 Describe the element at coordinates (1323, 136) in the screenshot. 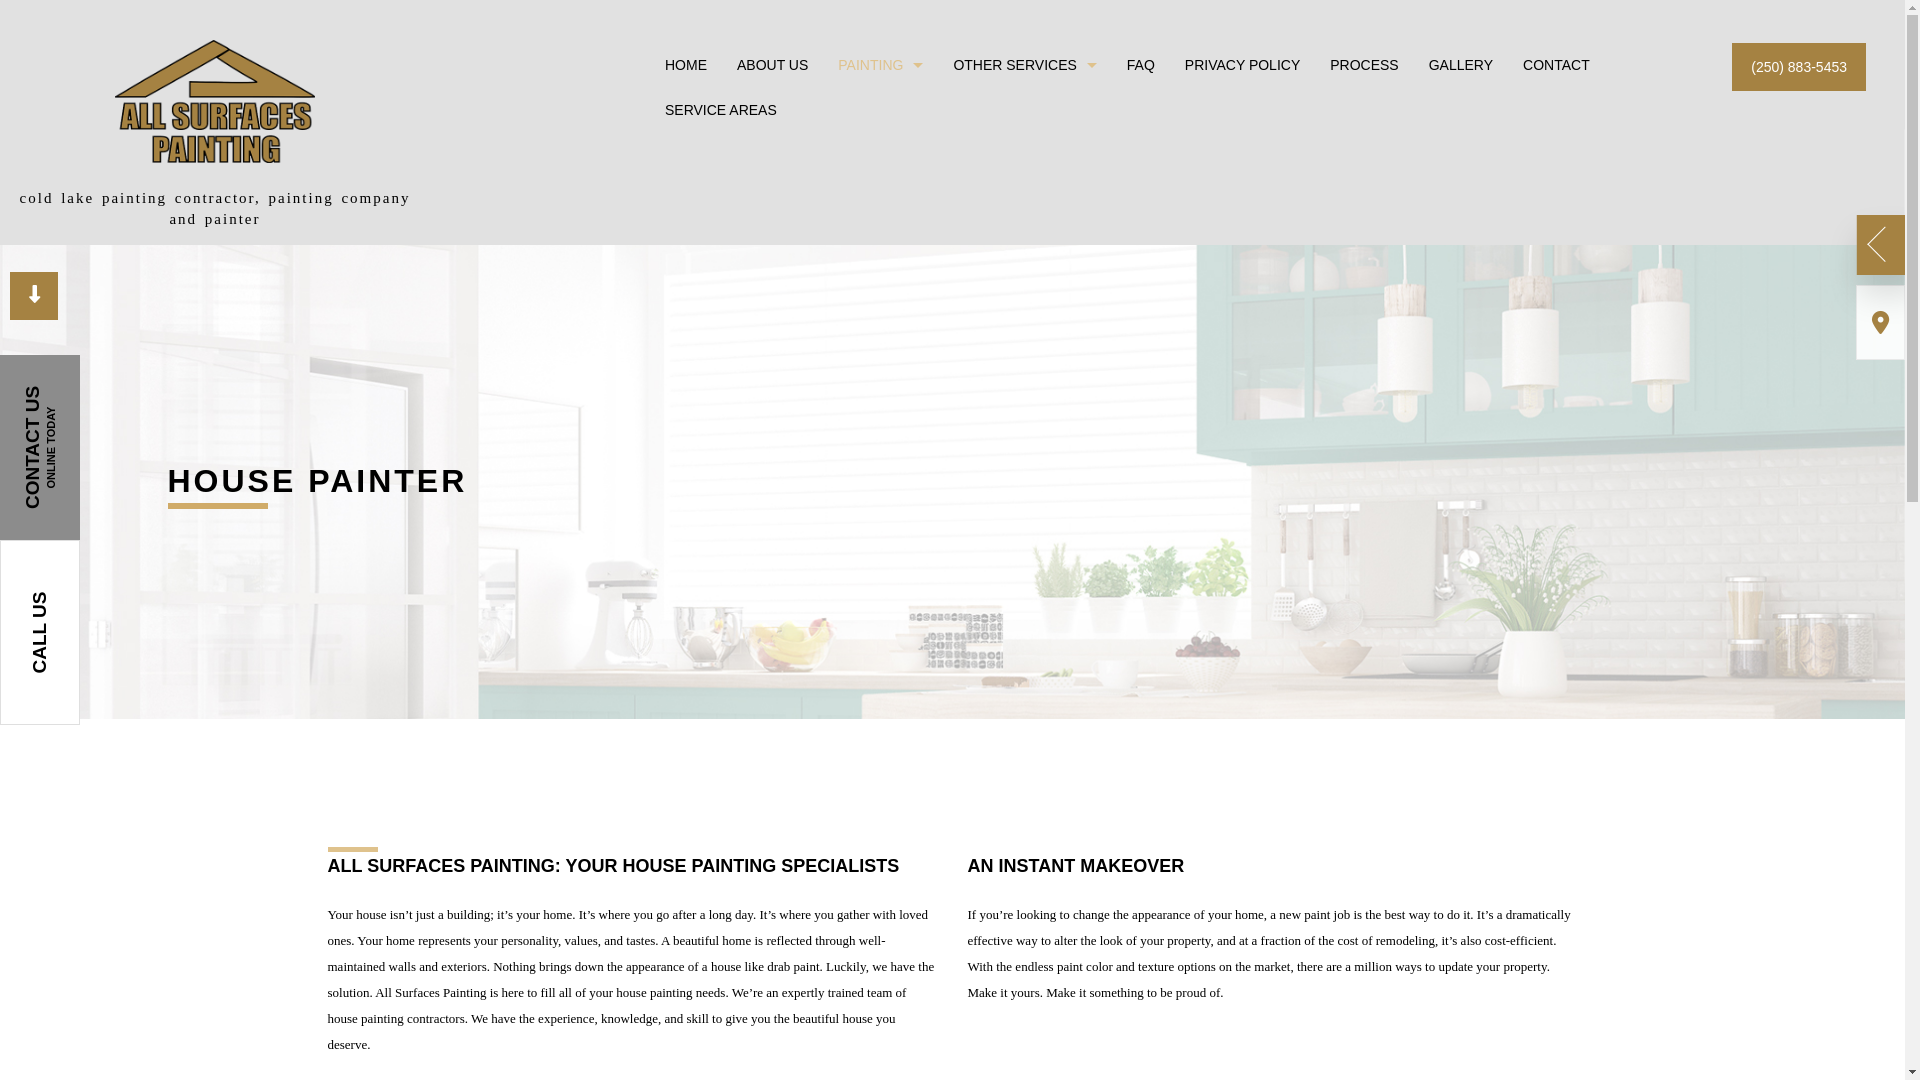

I see `SMALL DRYWALL REPAIR` at that location.